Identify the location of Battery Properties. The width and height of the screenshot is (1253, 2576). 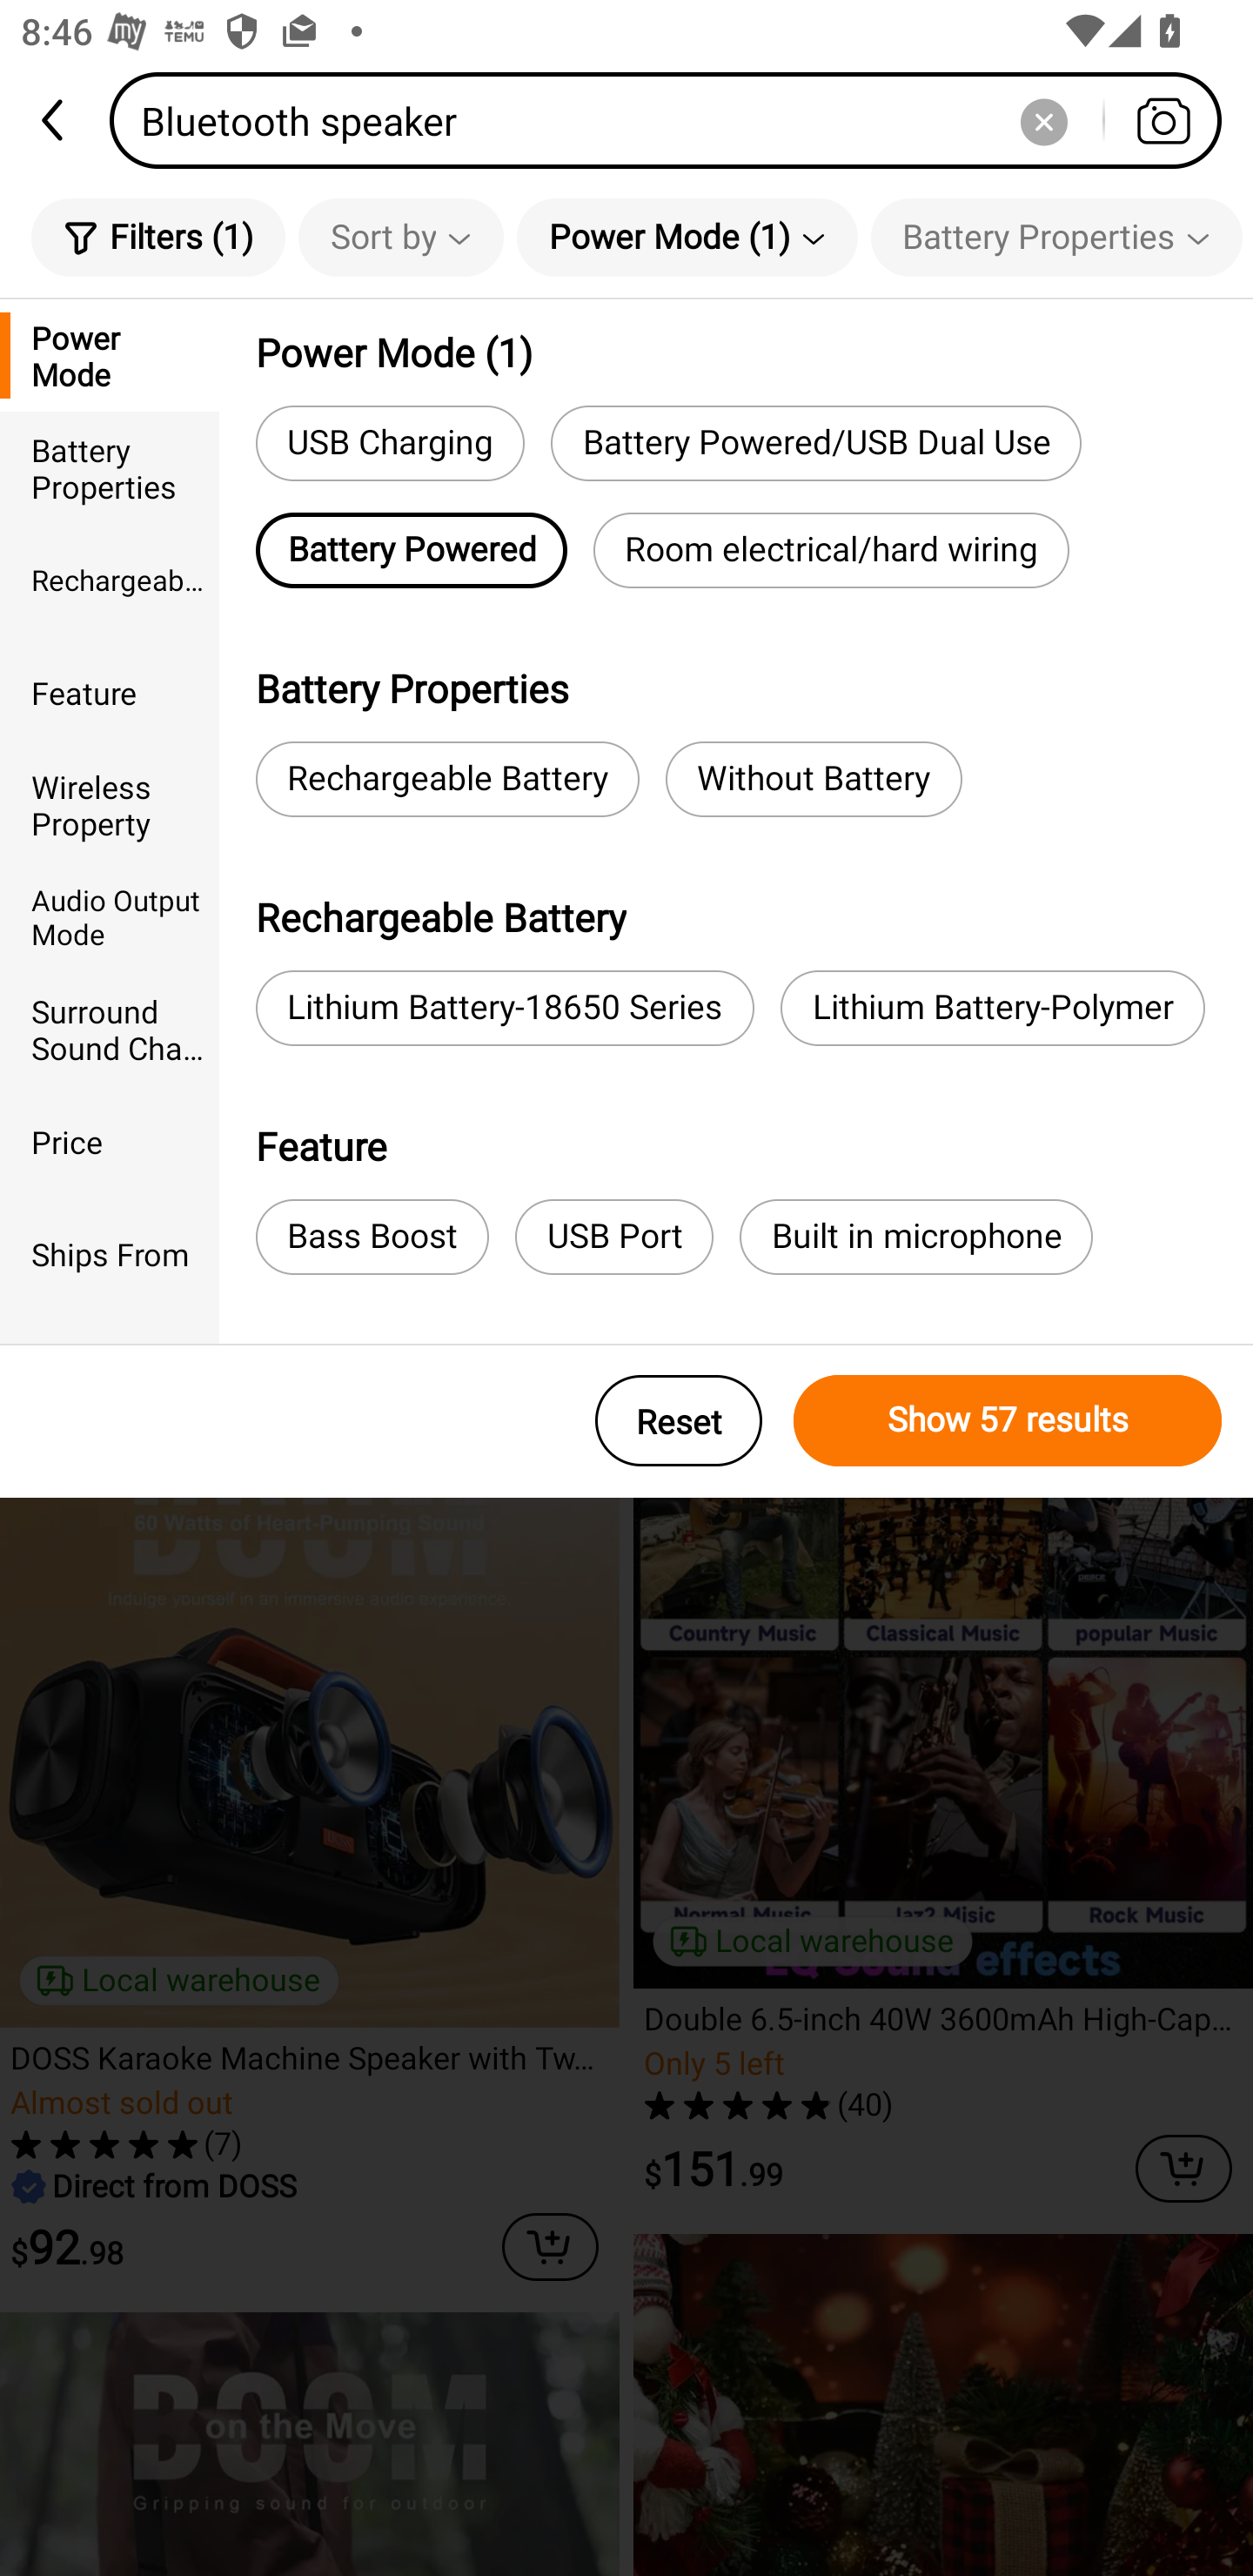
(110, 466).